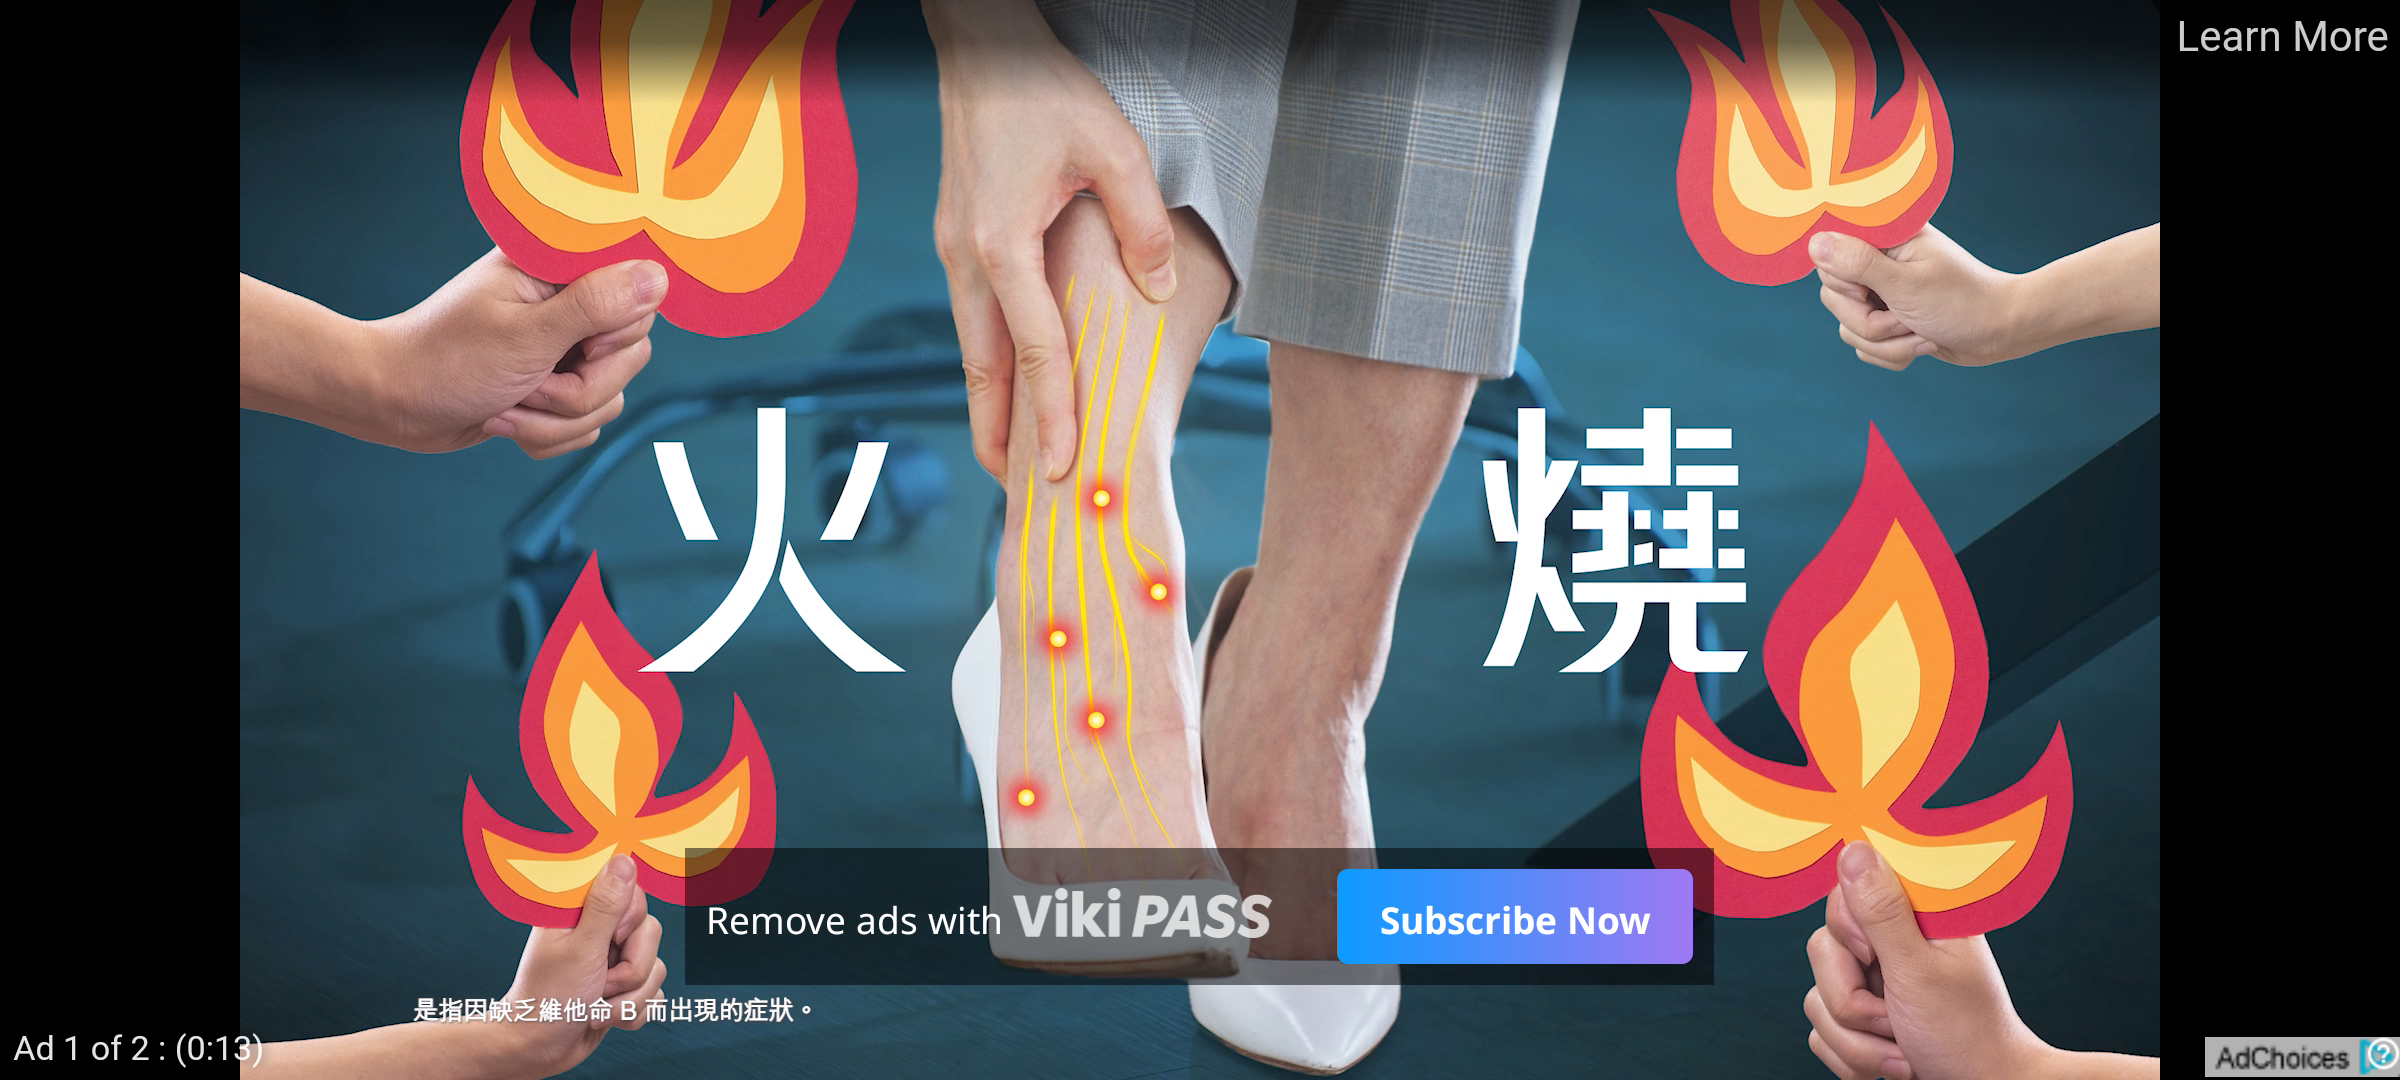 The image size is (2400, 1080). Describe the element at coordinates (2378, 1053) in the screenshot. I see `help_outline_white_24dp_with_3px_trbl_padding` at that location.